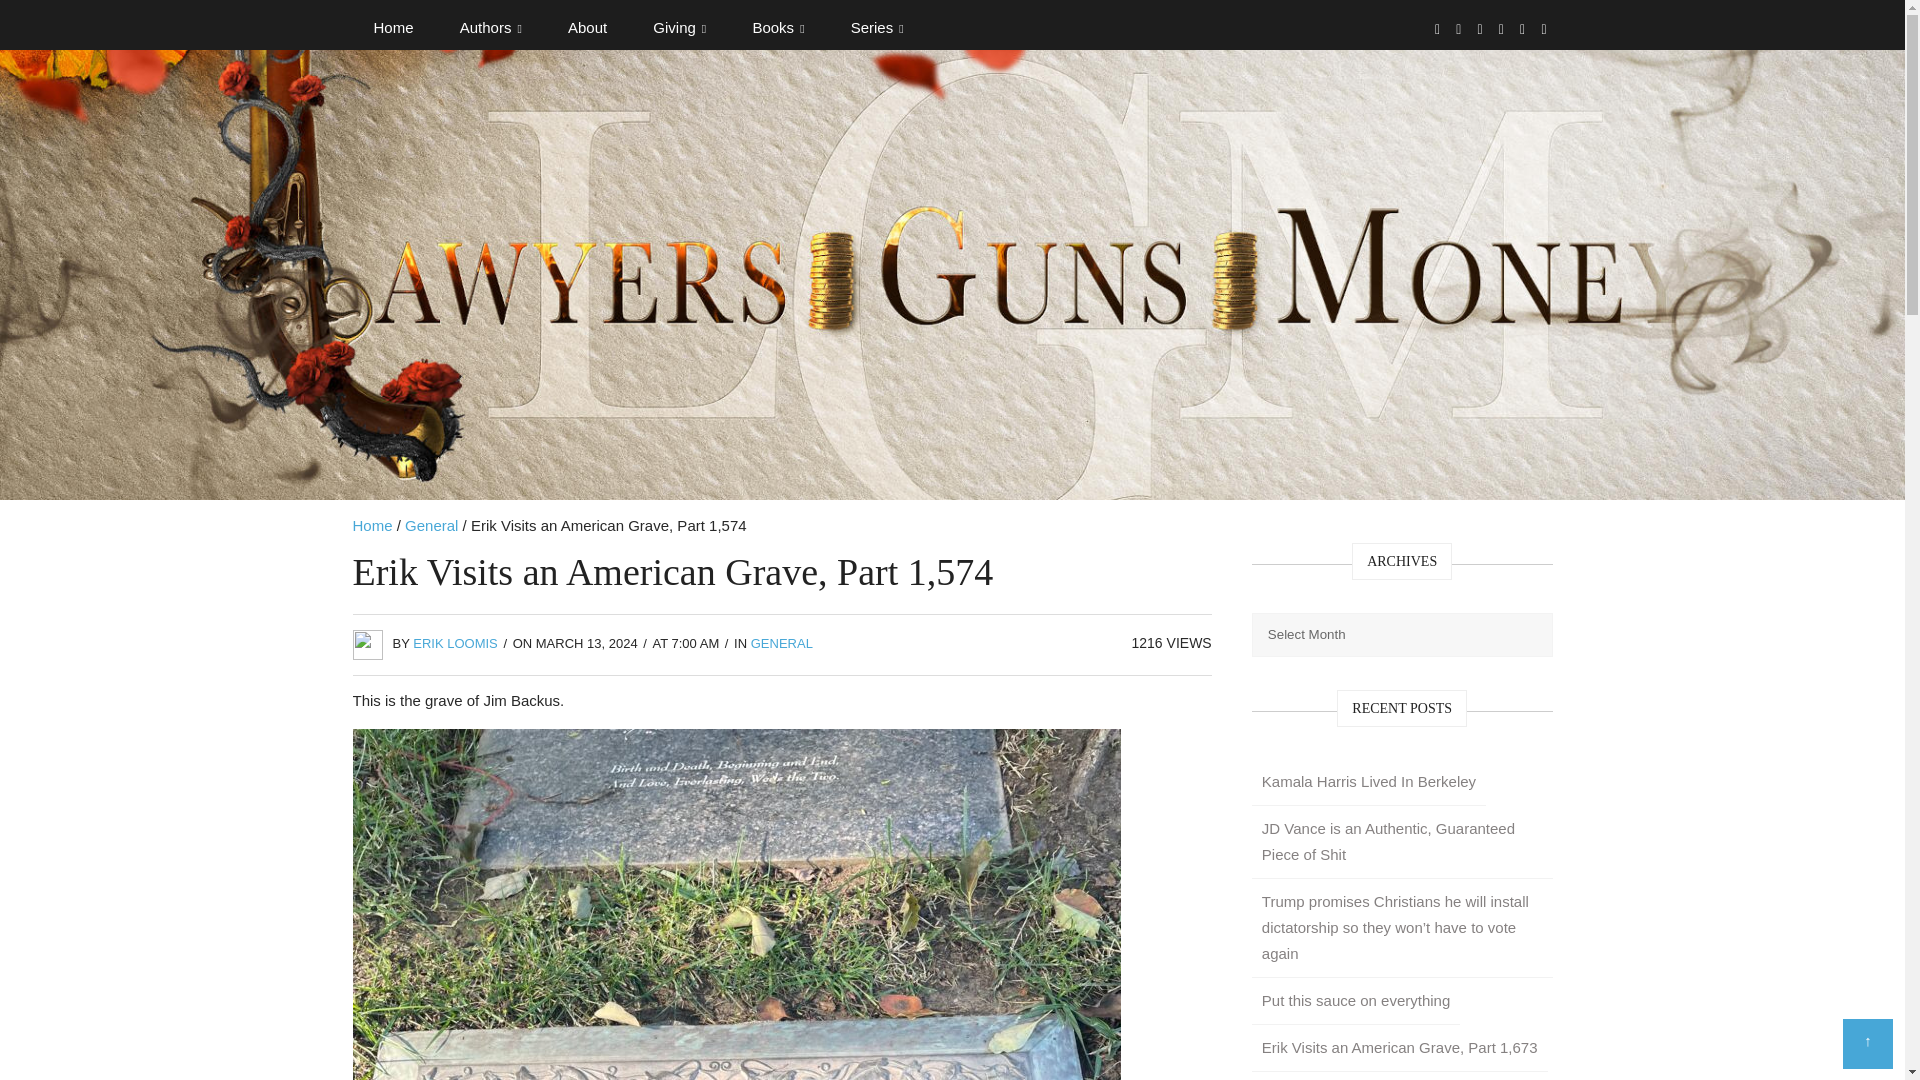 The image size is (1920, 1080). Describe the element at coordinates (392, 28) in the screenshot. I see `Home` at that location.